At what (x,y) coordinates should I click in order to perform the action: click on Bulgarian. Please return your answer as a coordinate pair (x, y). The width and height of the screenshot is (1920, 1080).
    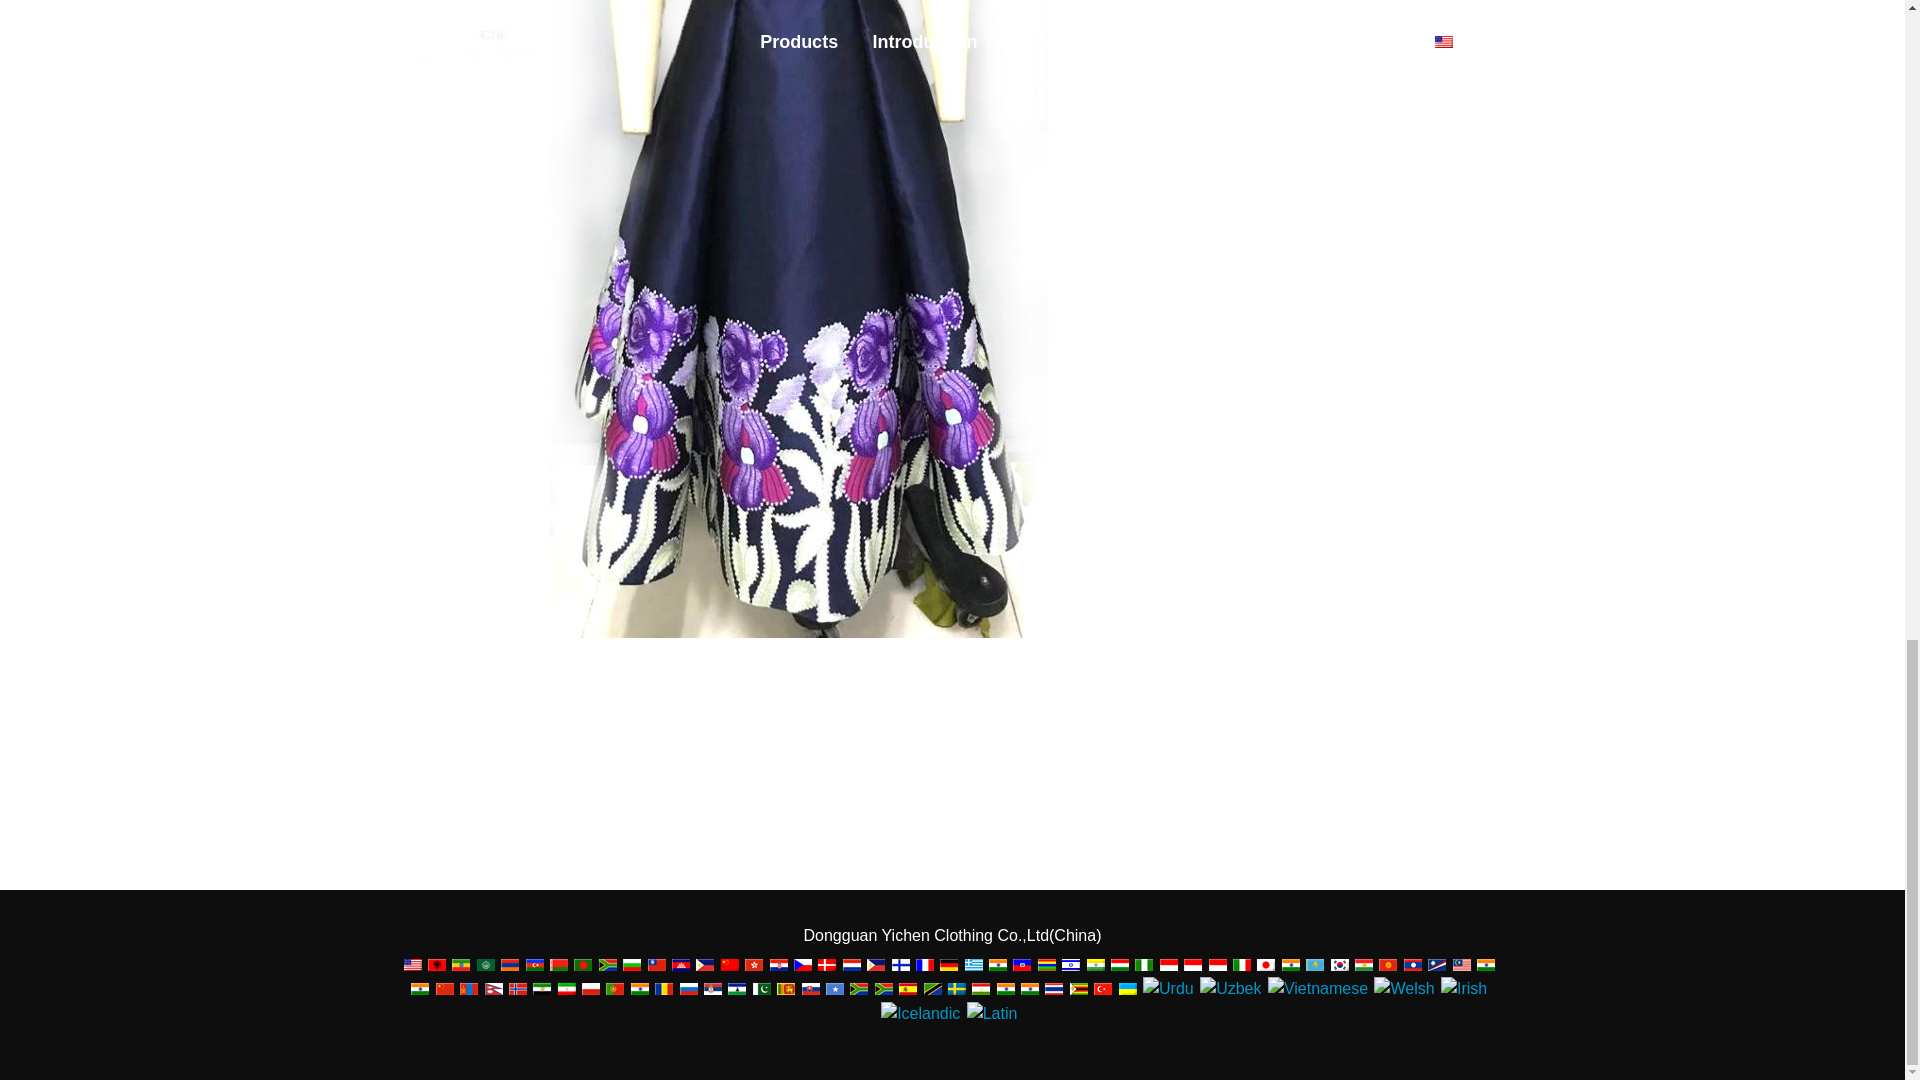
    Looking at the image, I should click on (632, 964).